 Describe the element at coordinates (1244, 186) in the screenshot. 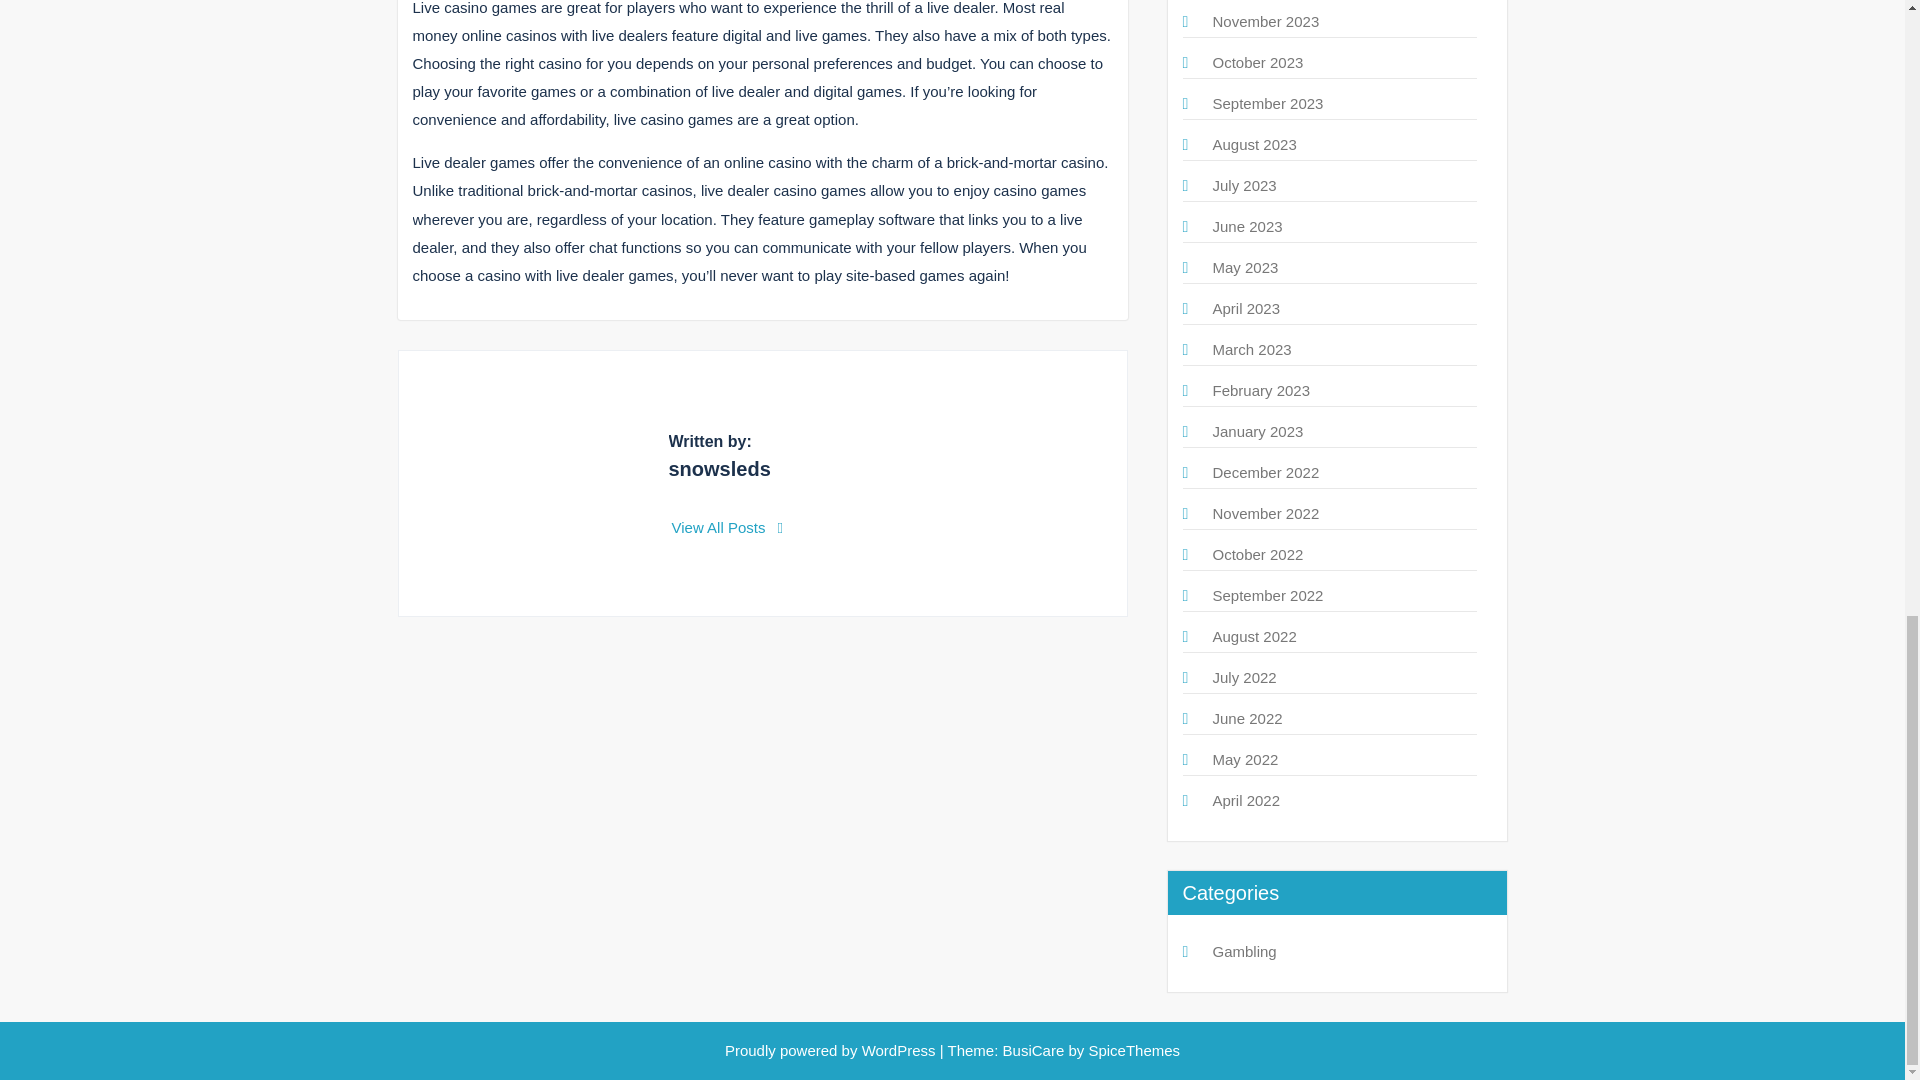

I see `July 2023` at that location.